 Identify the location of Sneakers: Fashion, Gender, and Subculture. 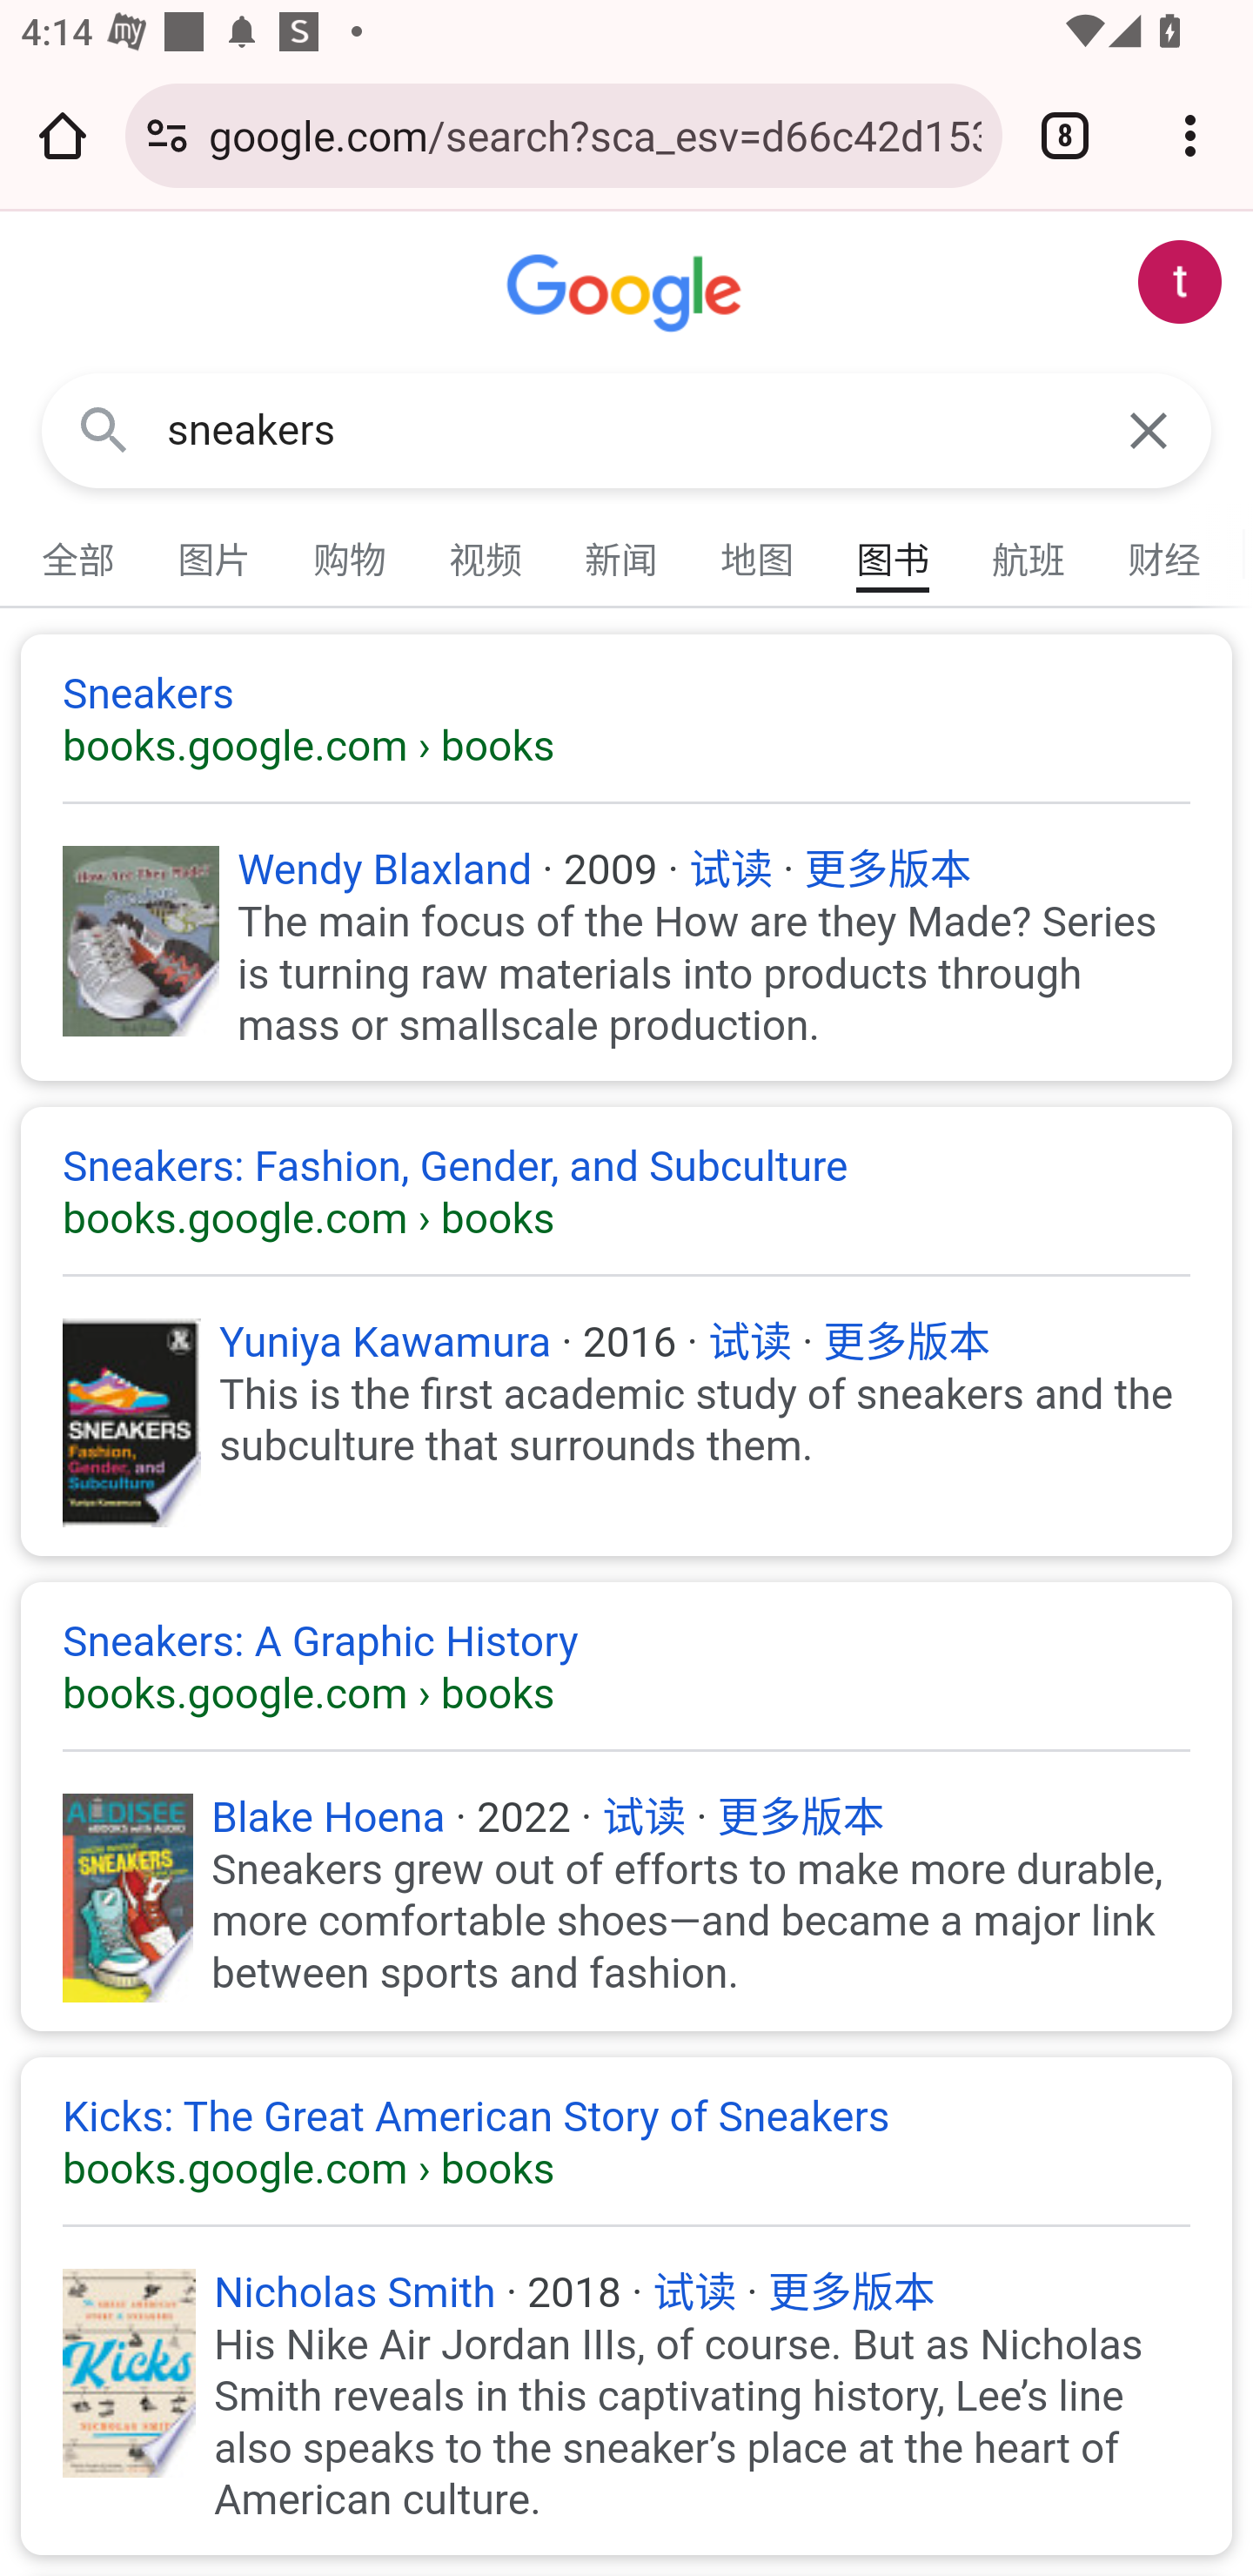
(626, 1192).